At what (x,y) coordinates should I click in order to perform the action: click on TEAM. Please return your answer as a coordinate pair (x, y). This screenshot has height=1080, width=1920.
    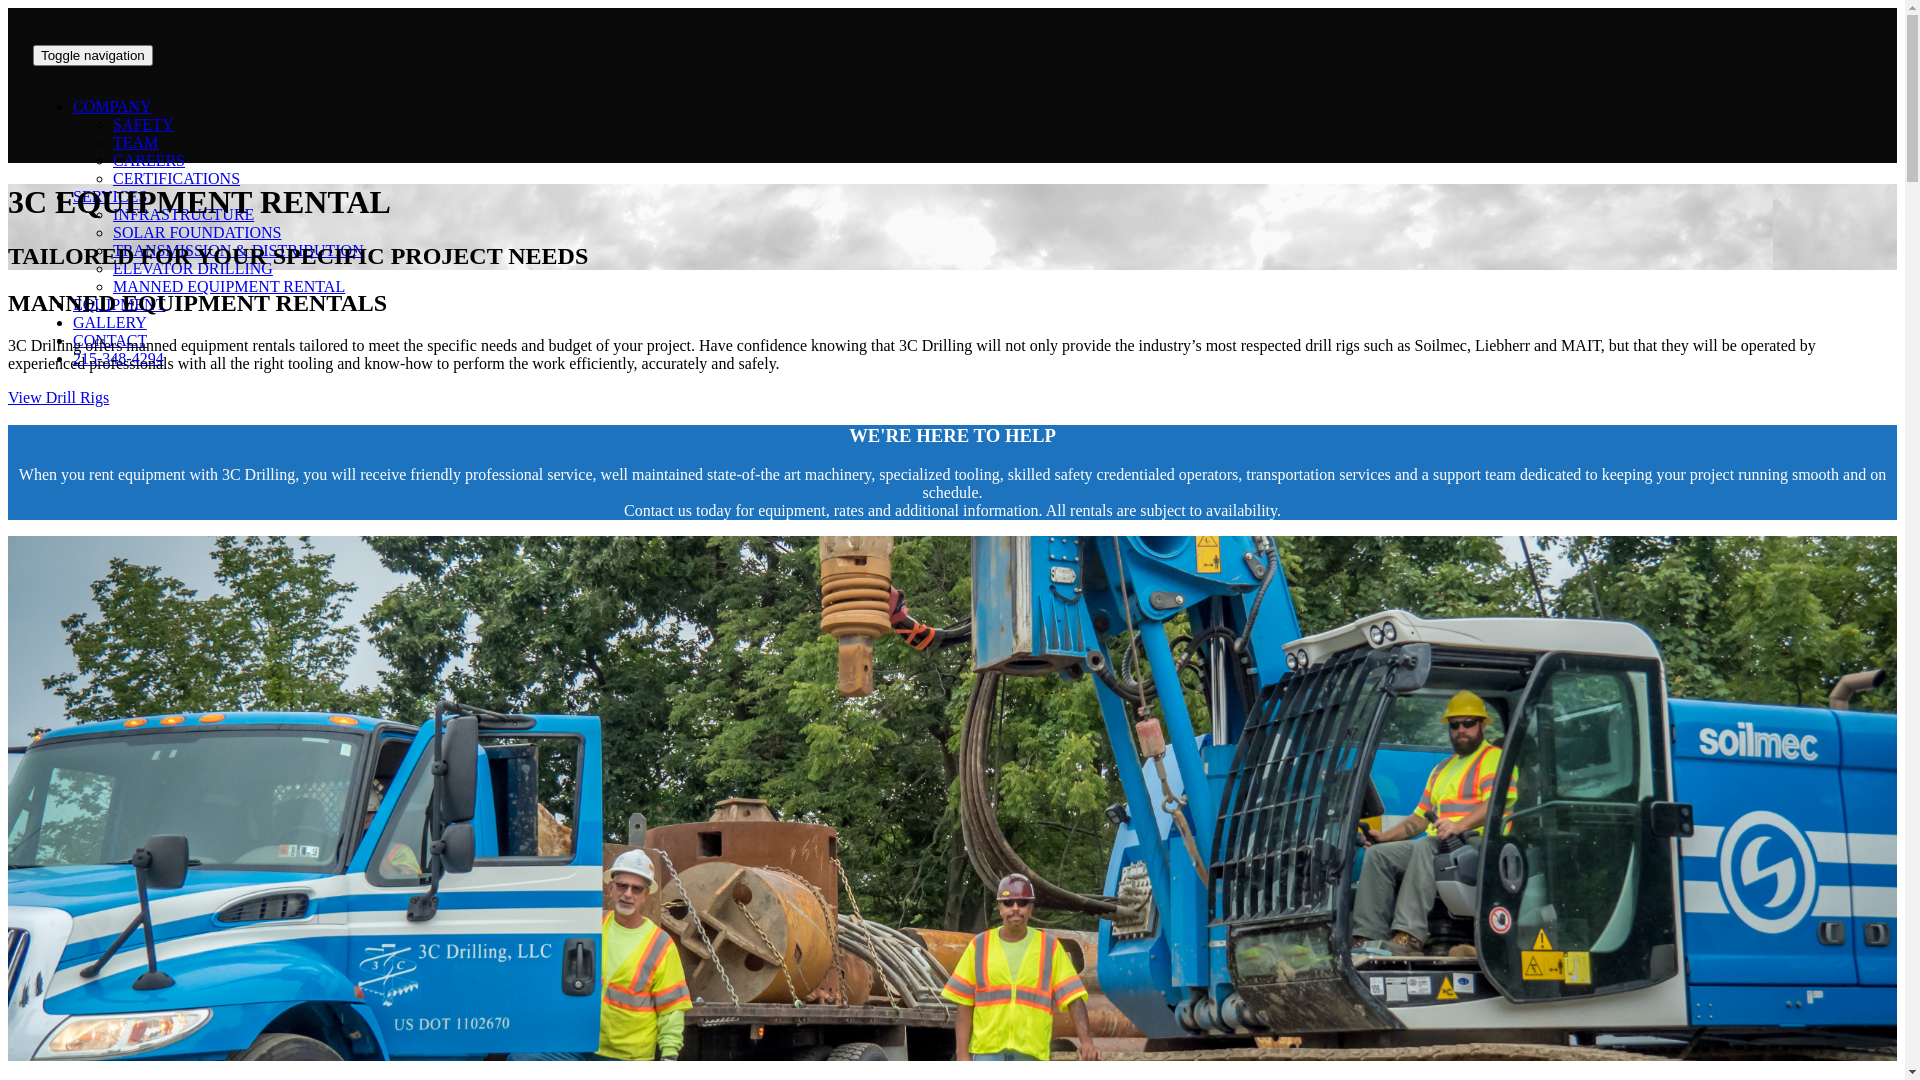
    Looking at the image, I should click on (136, 142).